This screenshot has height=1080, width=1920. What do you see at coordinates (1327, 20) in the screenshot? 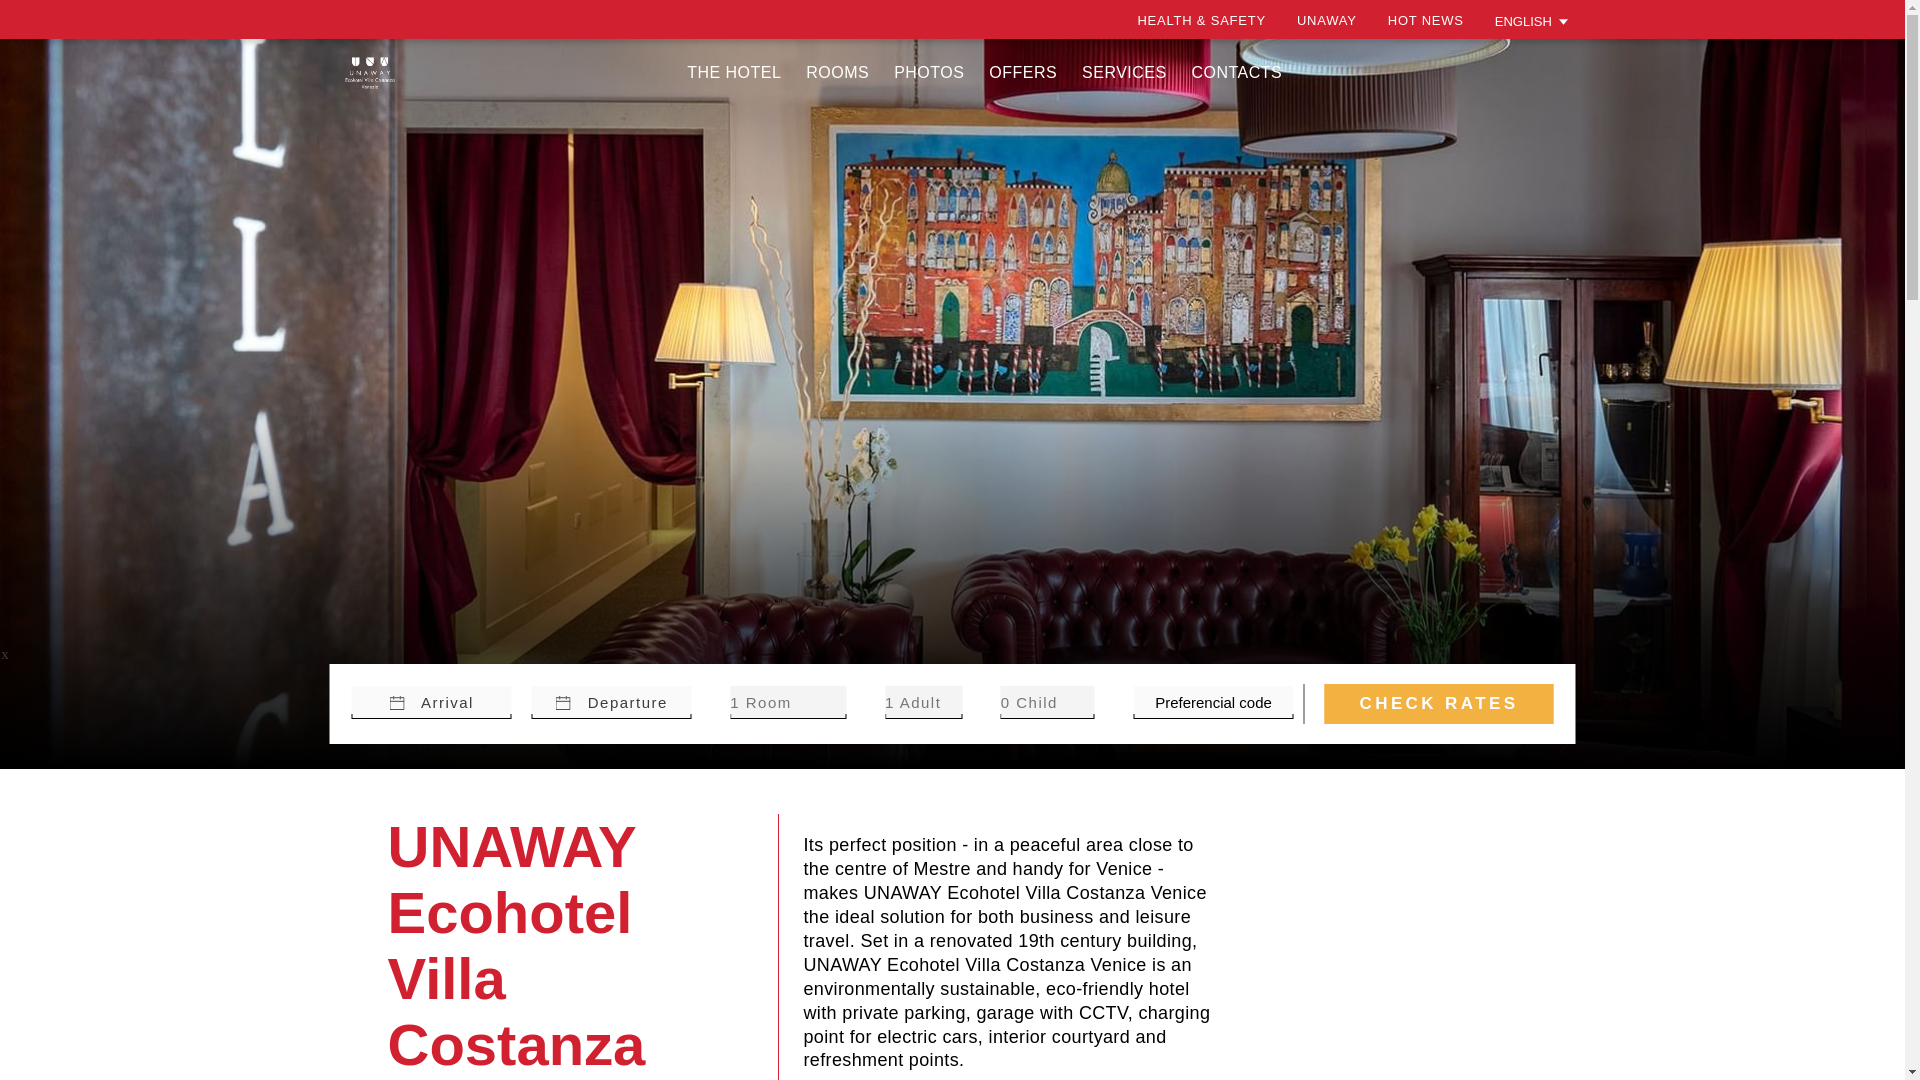
I see `UNAWAY` at bounding box center [1327, 20].